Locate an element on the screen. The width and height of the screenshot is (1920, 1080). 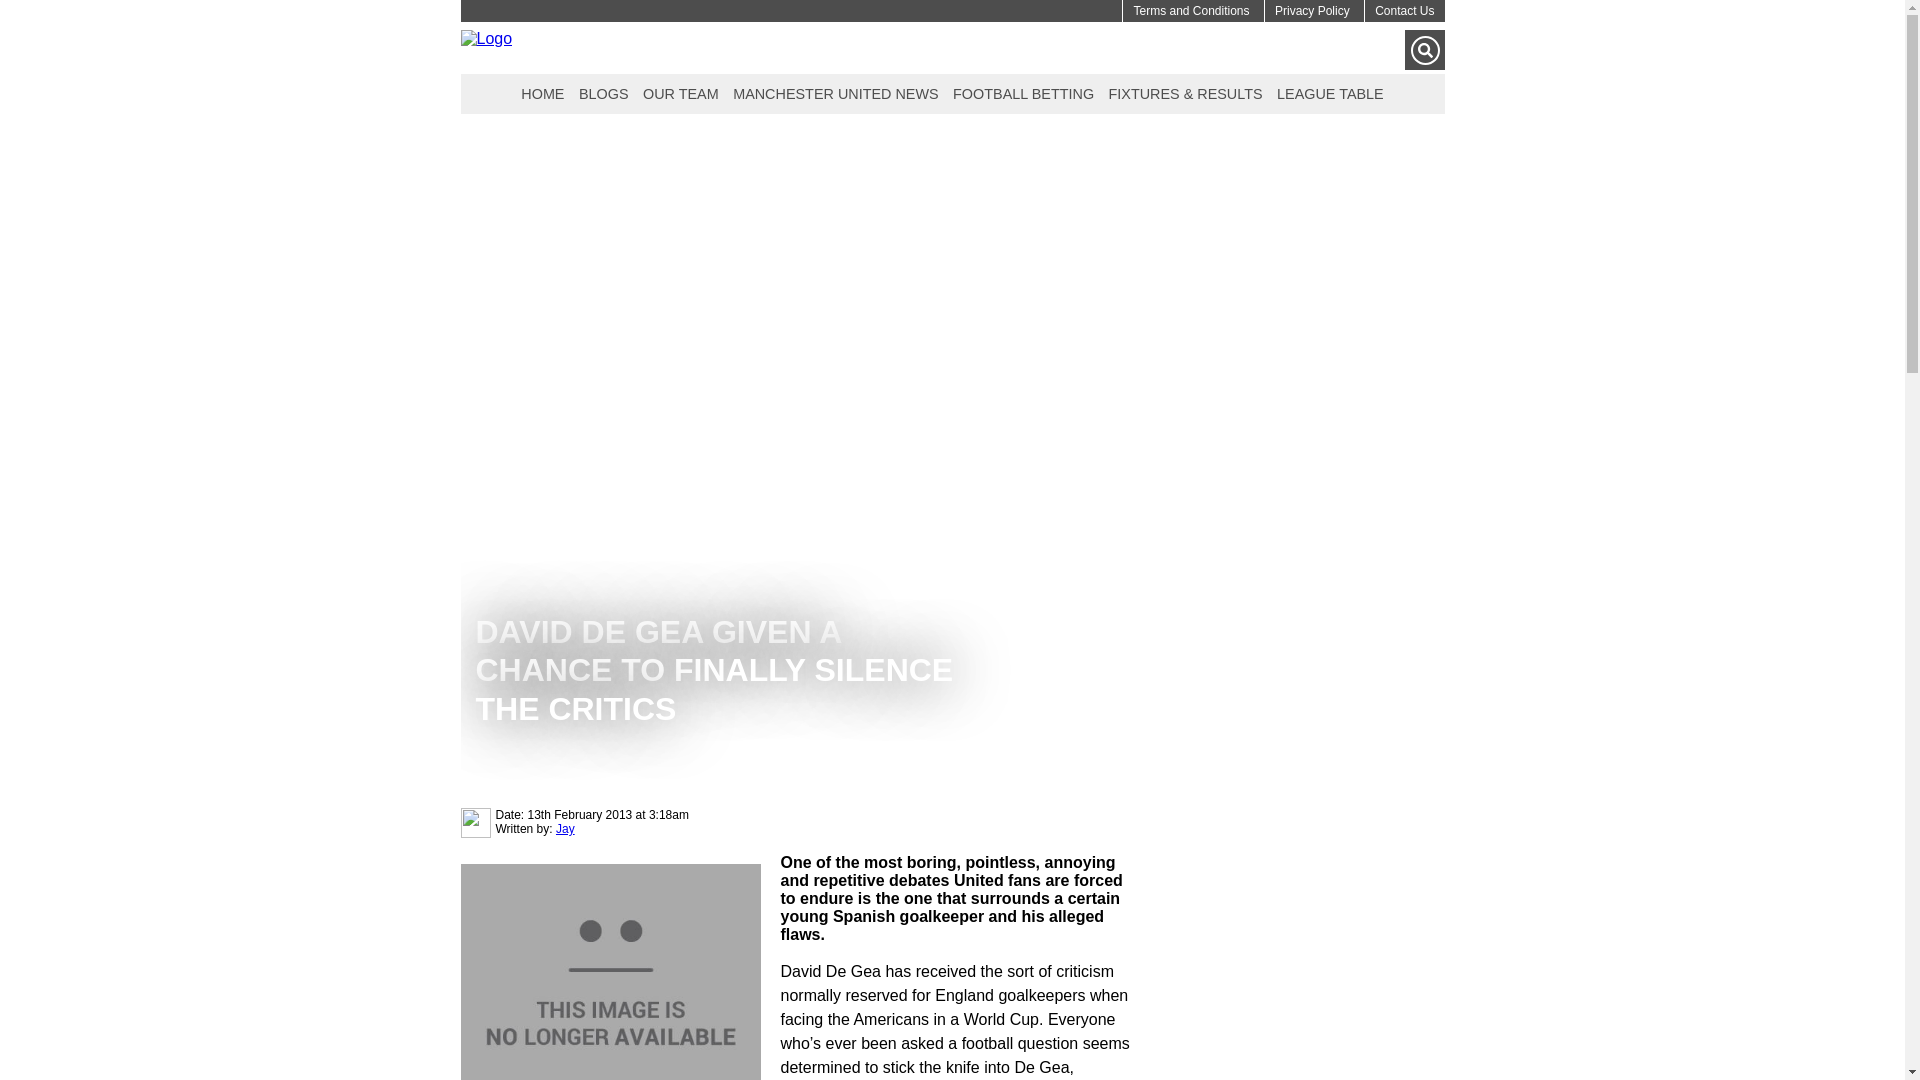
BLOGS is located at coordinates (604, 92).